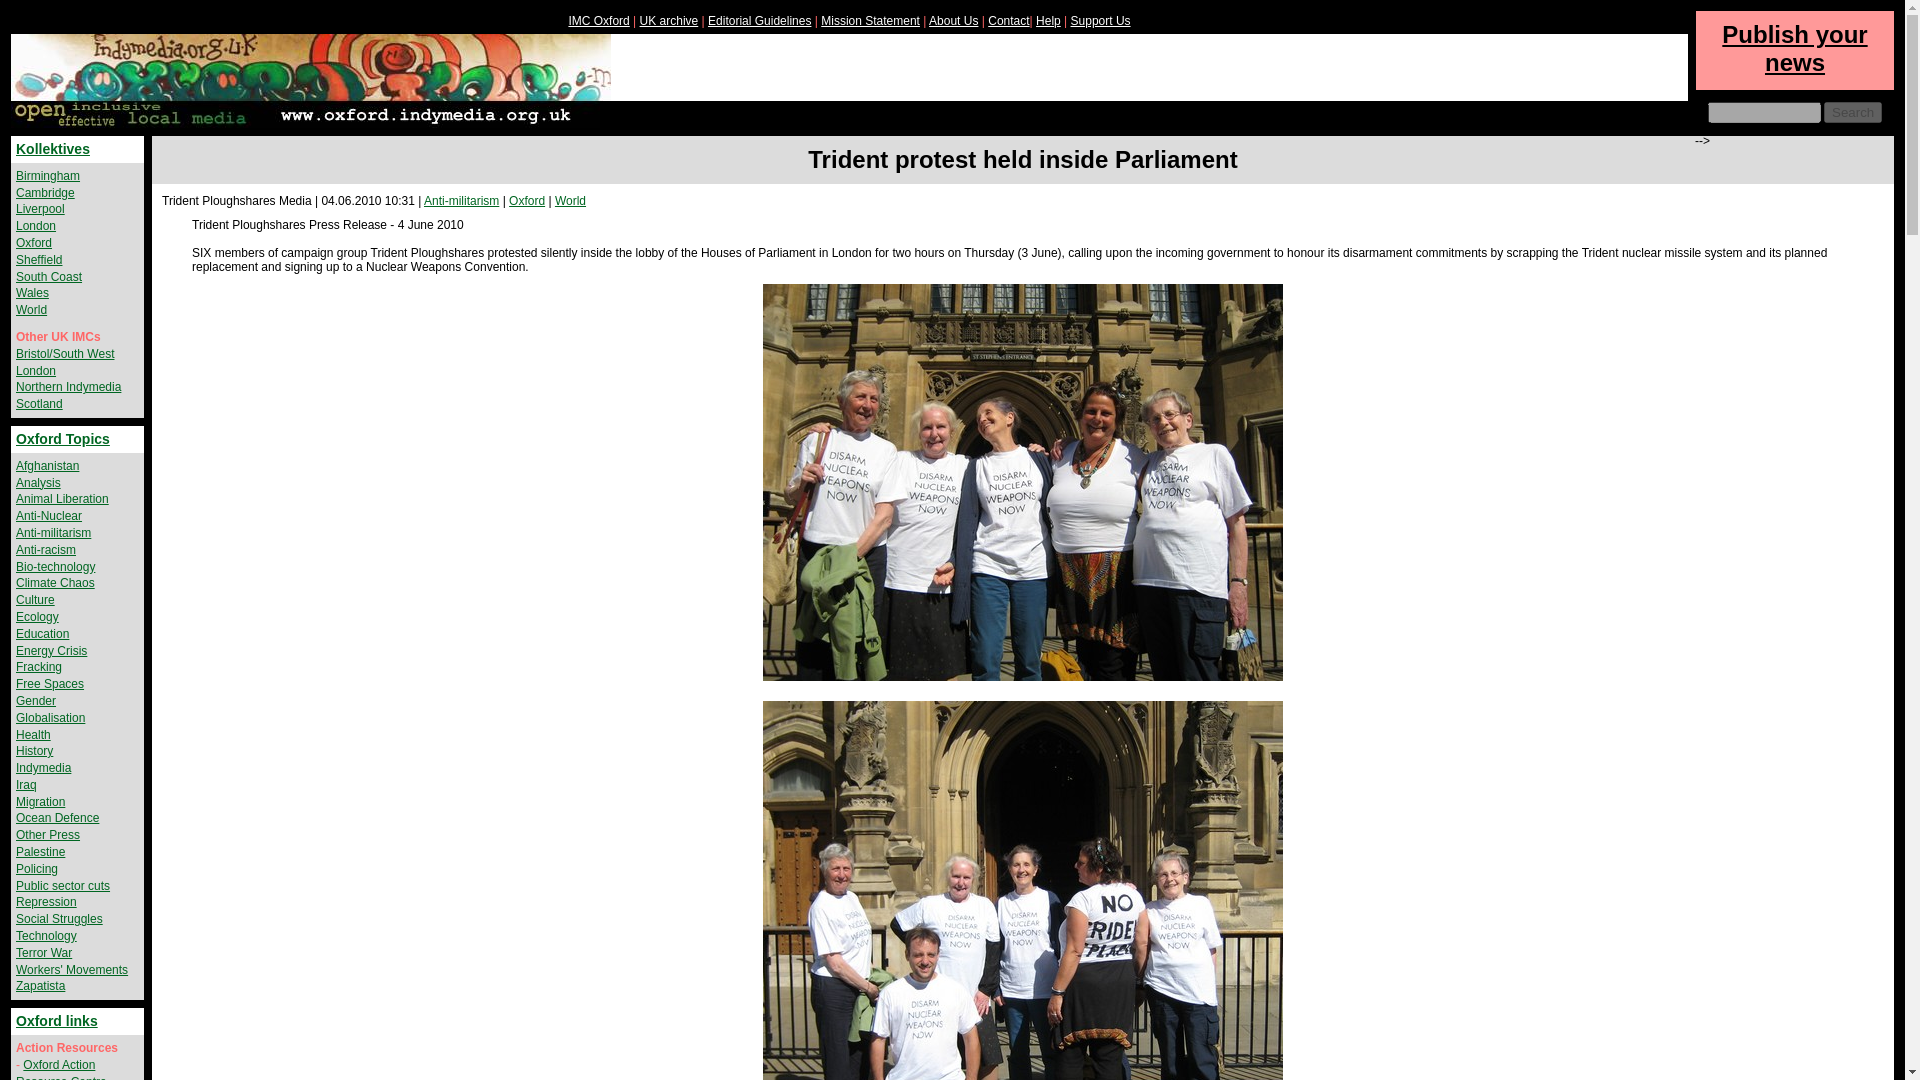  I want to click on About Us, so click(953, 21).